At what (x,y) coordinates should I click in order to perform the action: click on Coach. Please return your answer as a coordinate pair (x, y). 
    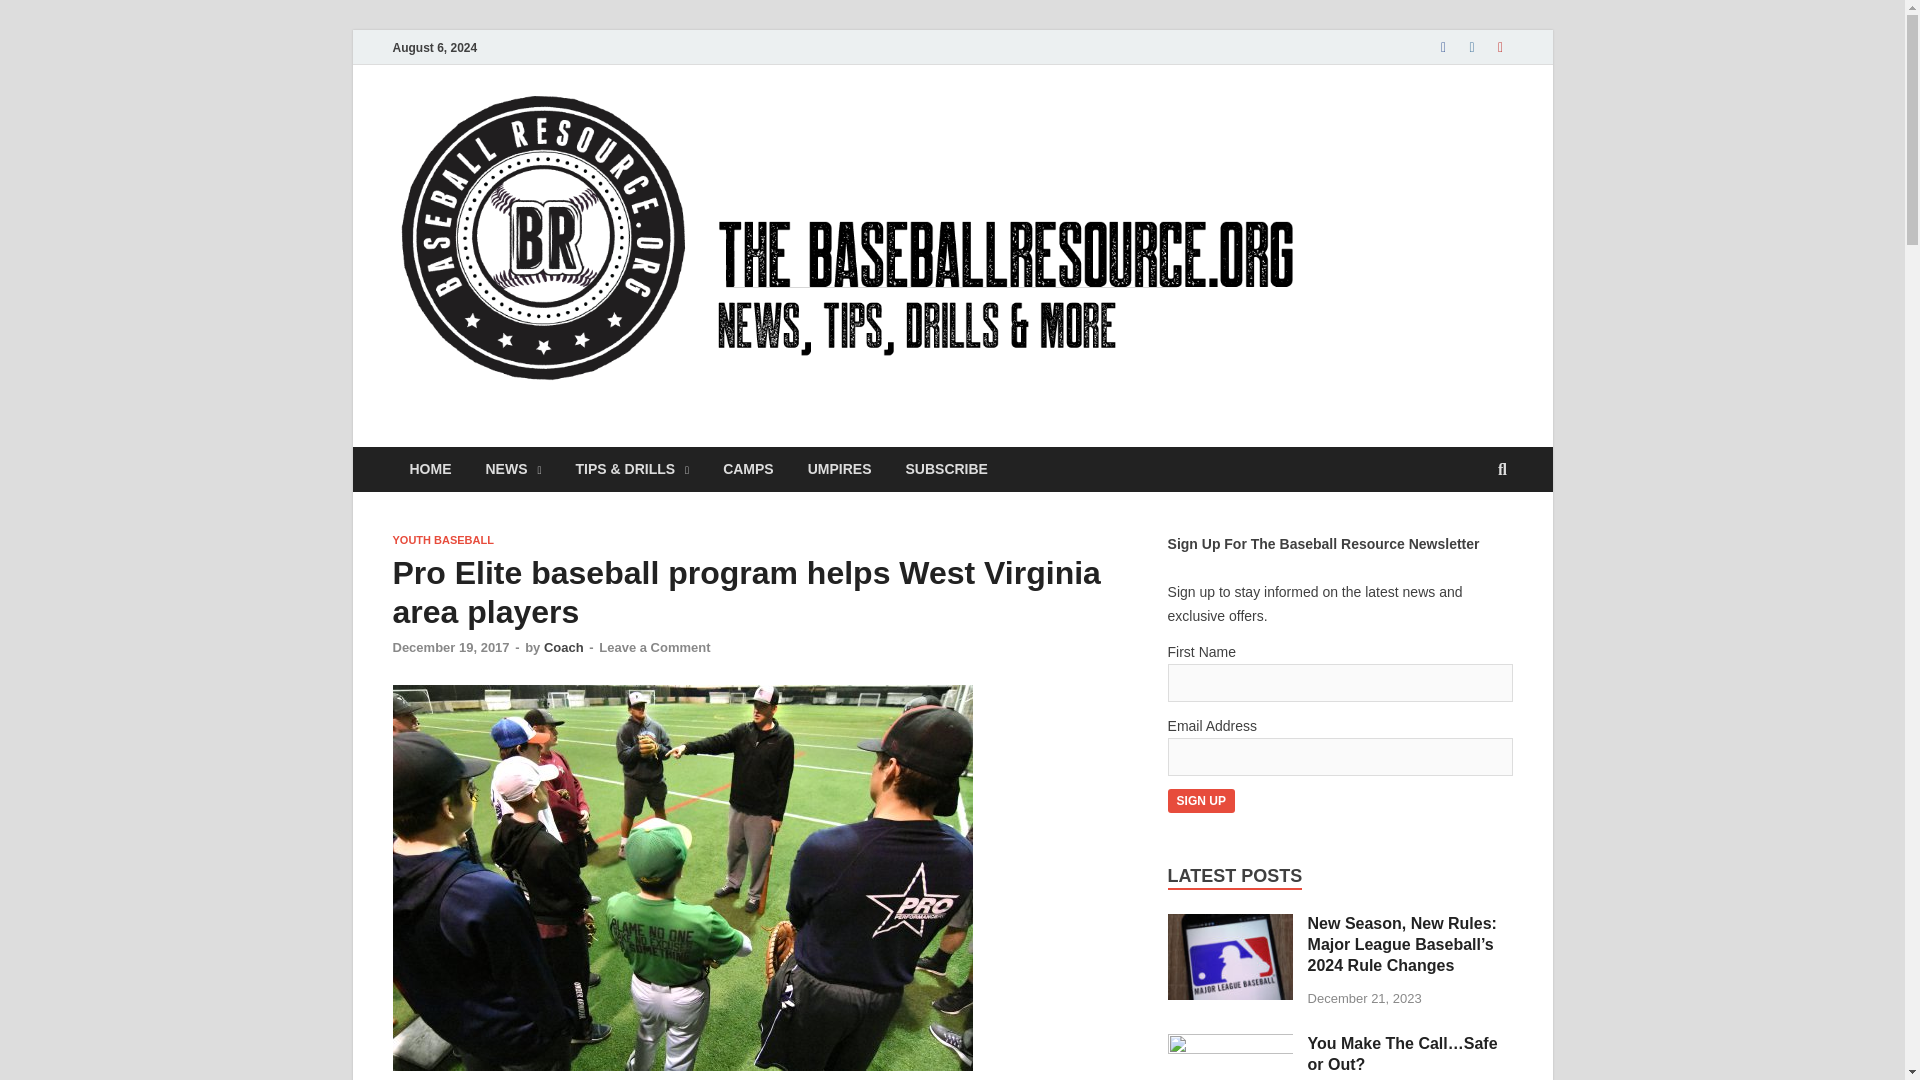
    Looking at the image, I should click on (563, 647).